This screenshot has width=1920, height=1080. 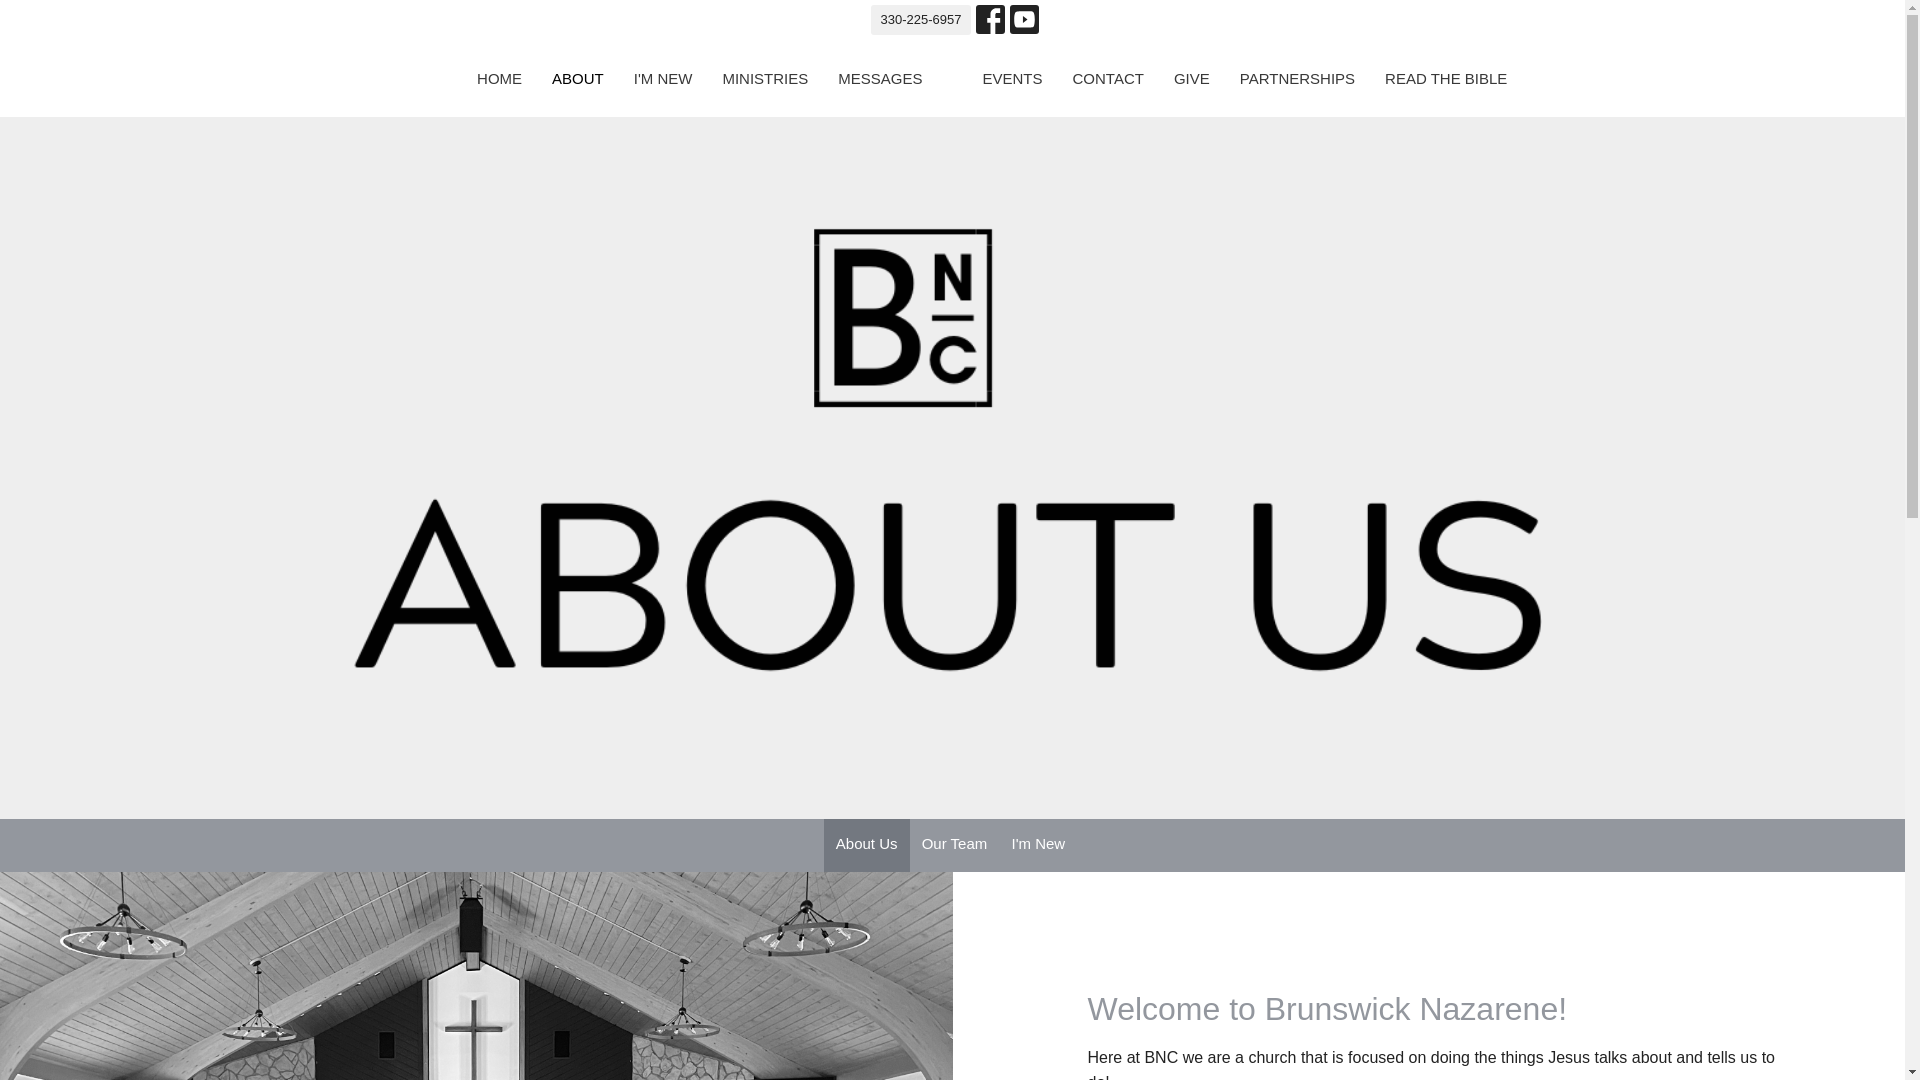 What do you see at coordinates (1038, 844) in the screenshot?
I see `I'm New` at bounding box center [1038, 844].